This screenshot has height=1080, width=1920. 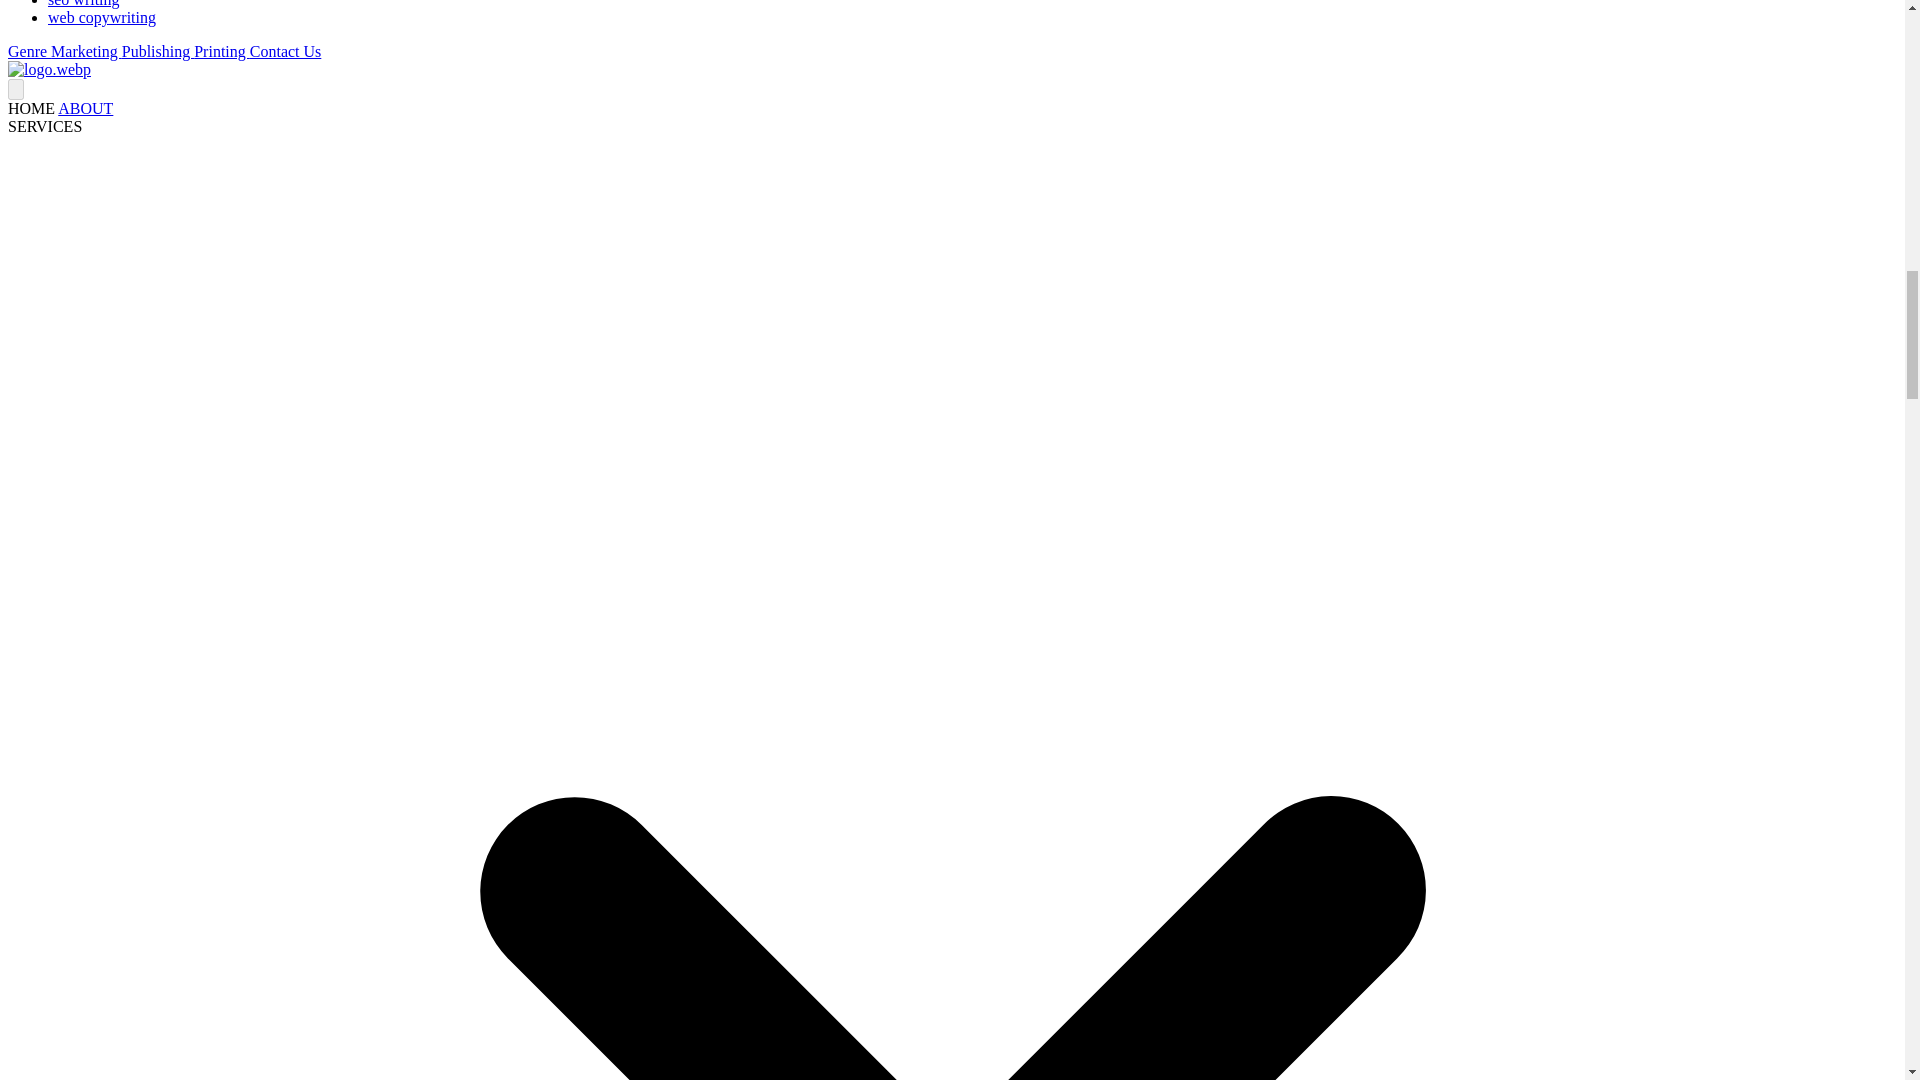 What do you see at coordinates (102, 16) in the screenshot?
I see `web copywriting` at bounding box center [102, 16].